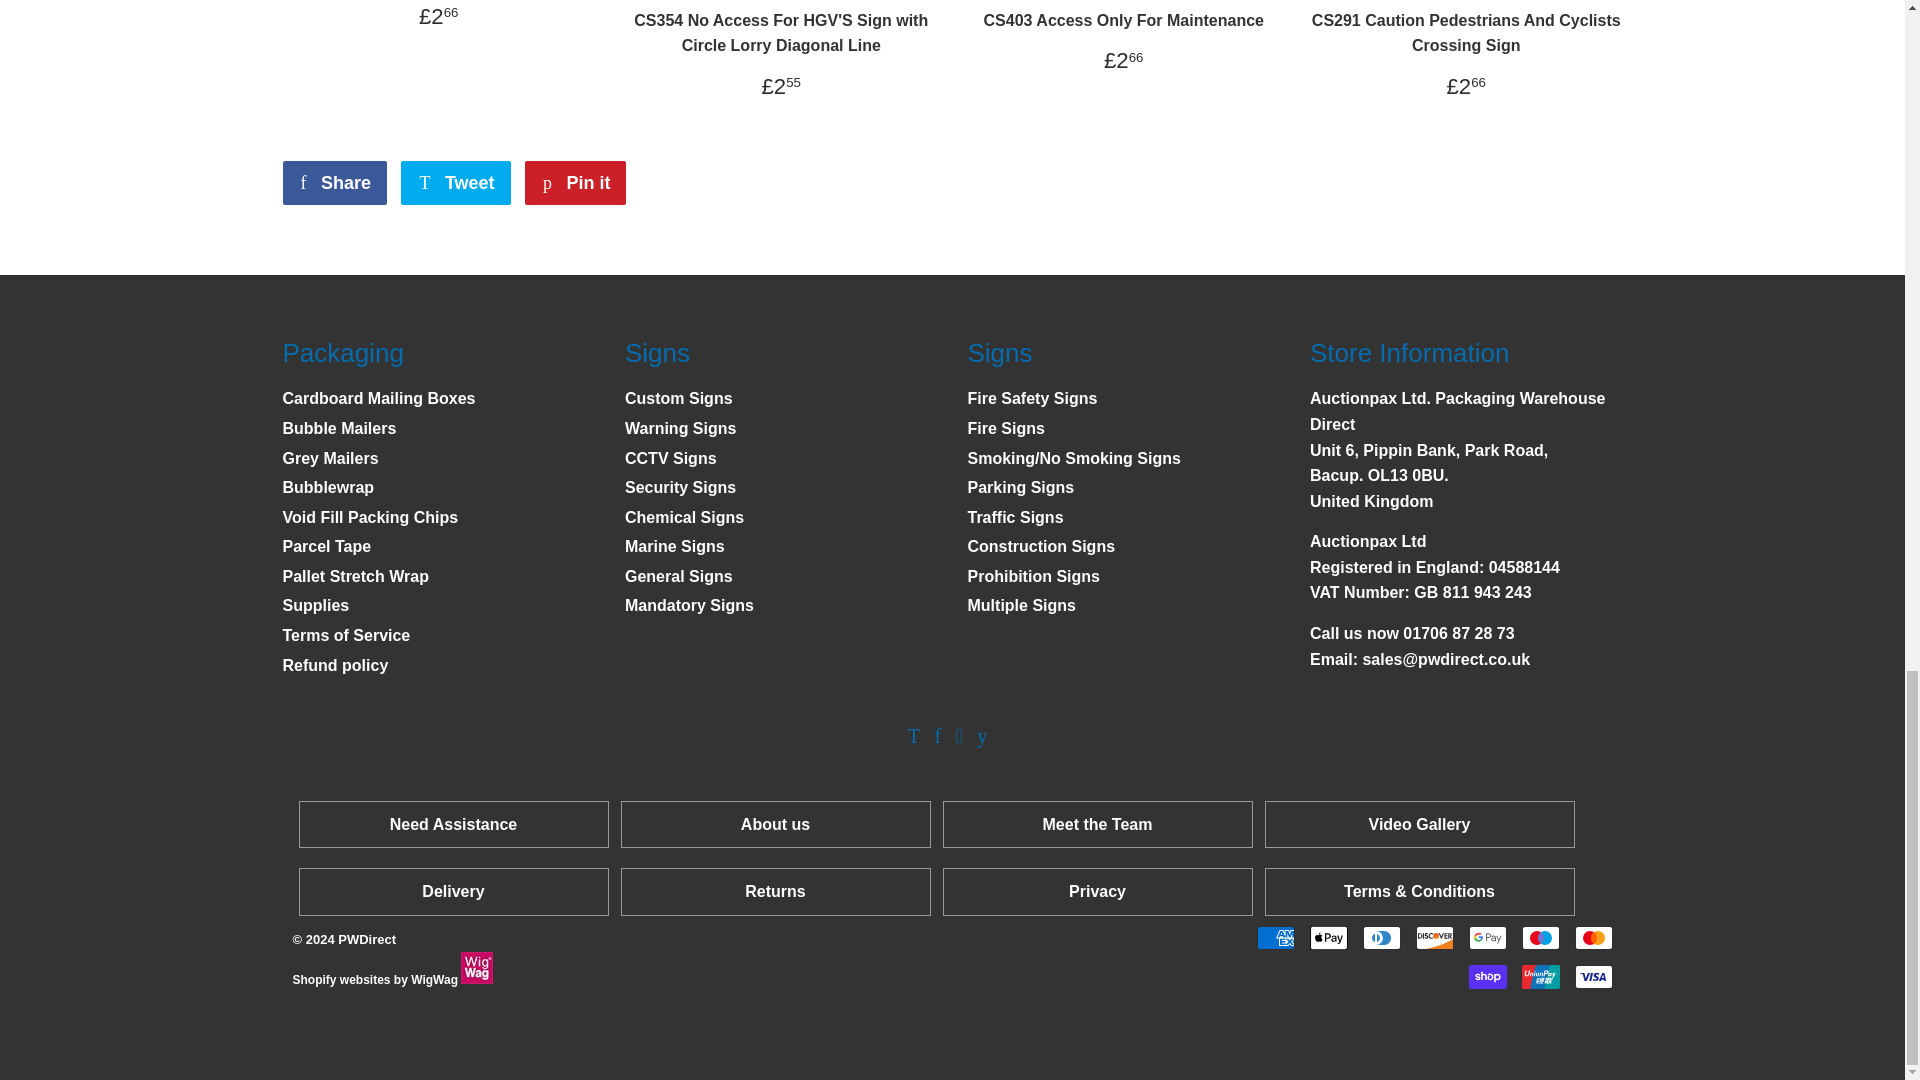  What do you see at coordinates (456, 182) in the screenshot?
I see `Tweet on Twitter` at bounding box center [456, 182].